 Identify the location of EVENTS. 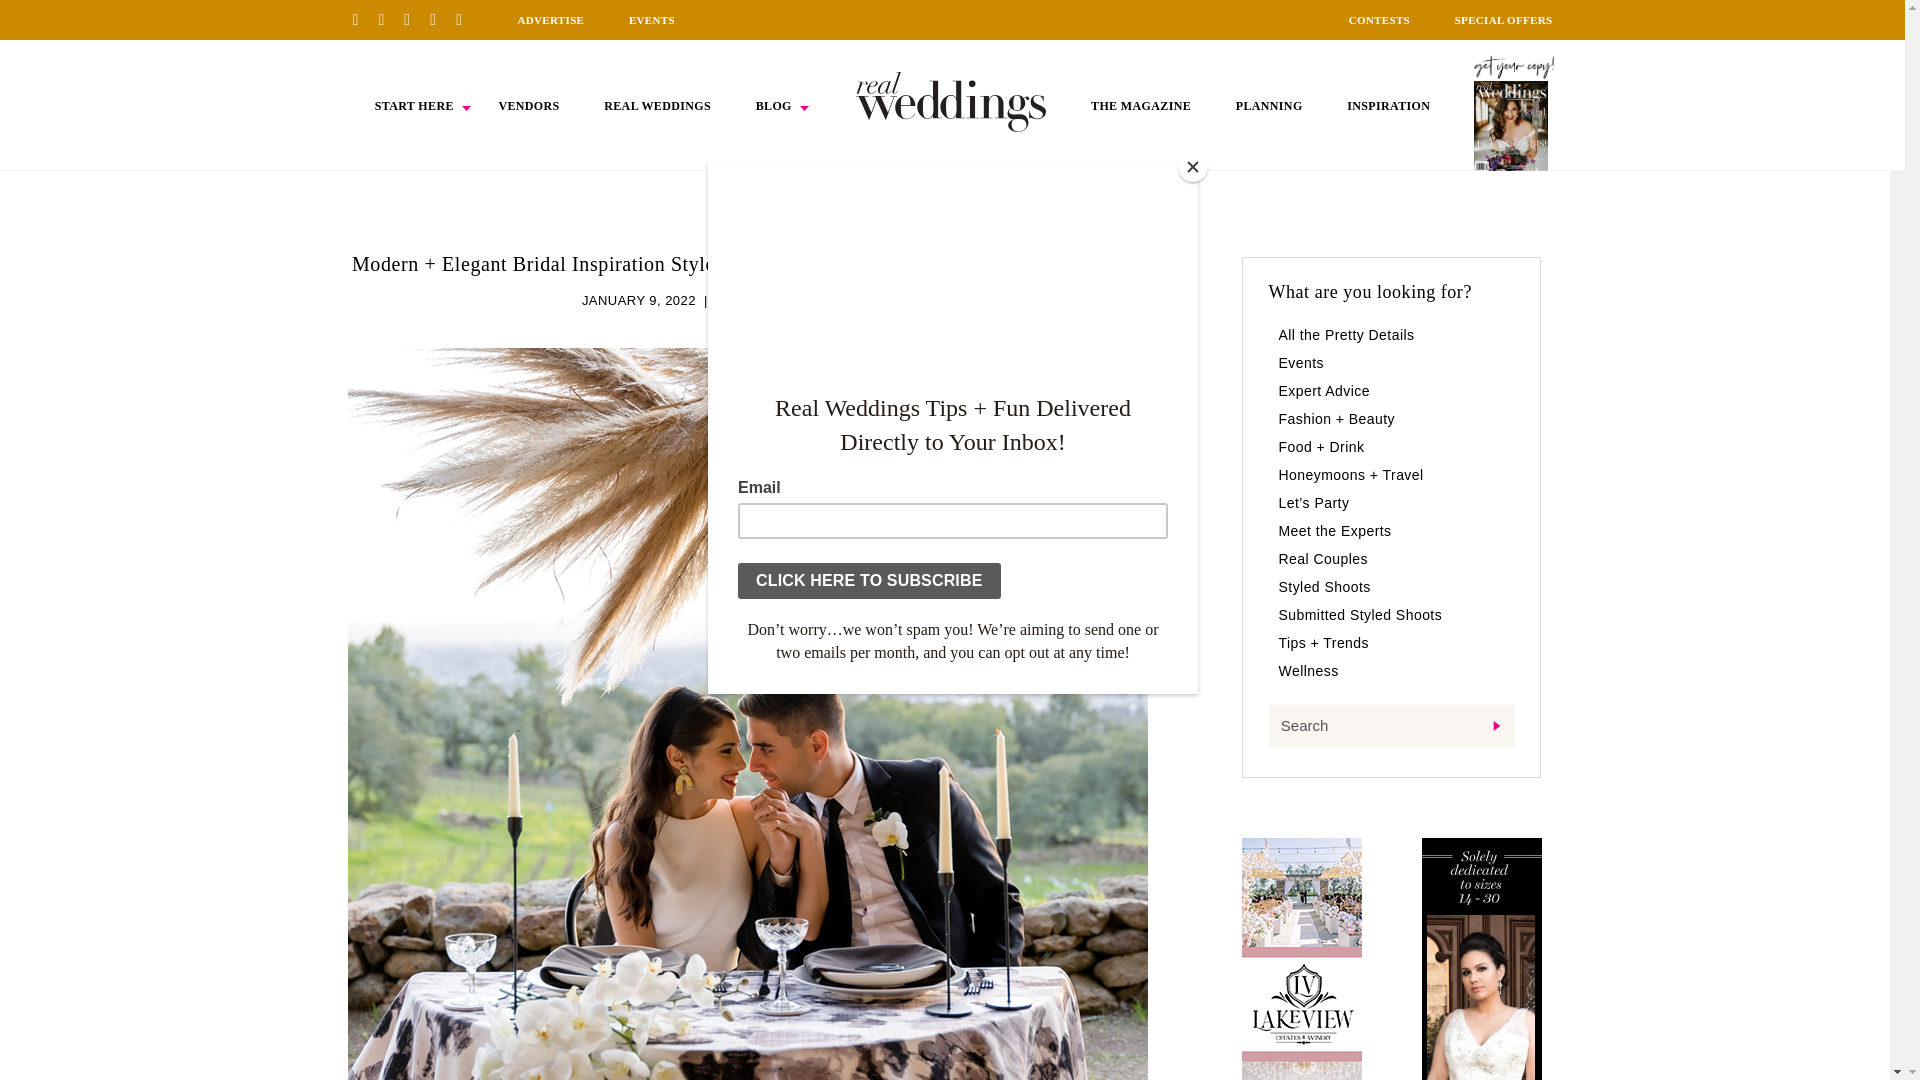
(652, 20).